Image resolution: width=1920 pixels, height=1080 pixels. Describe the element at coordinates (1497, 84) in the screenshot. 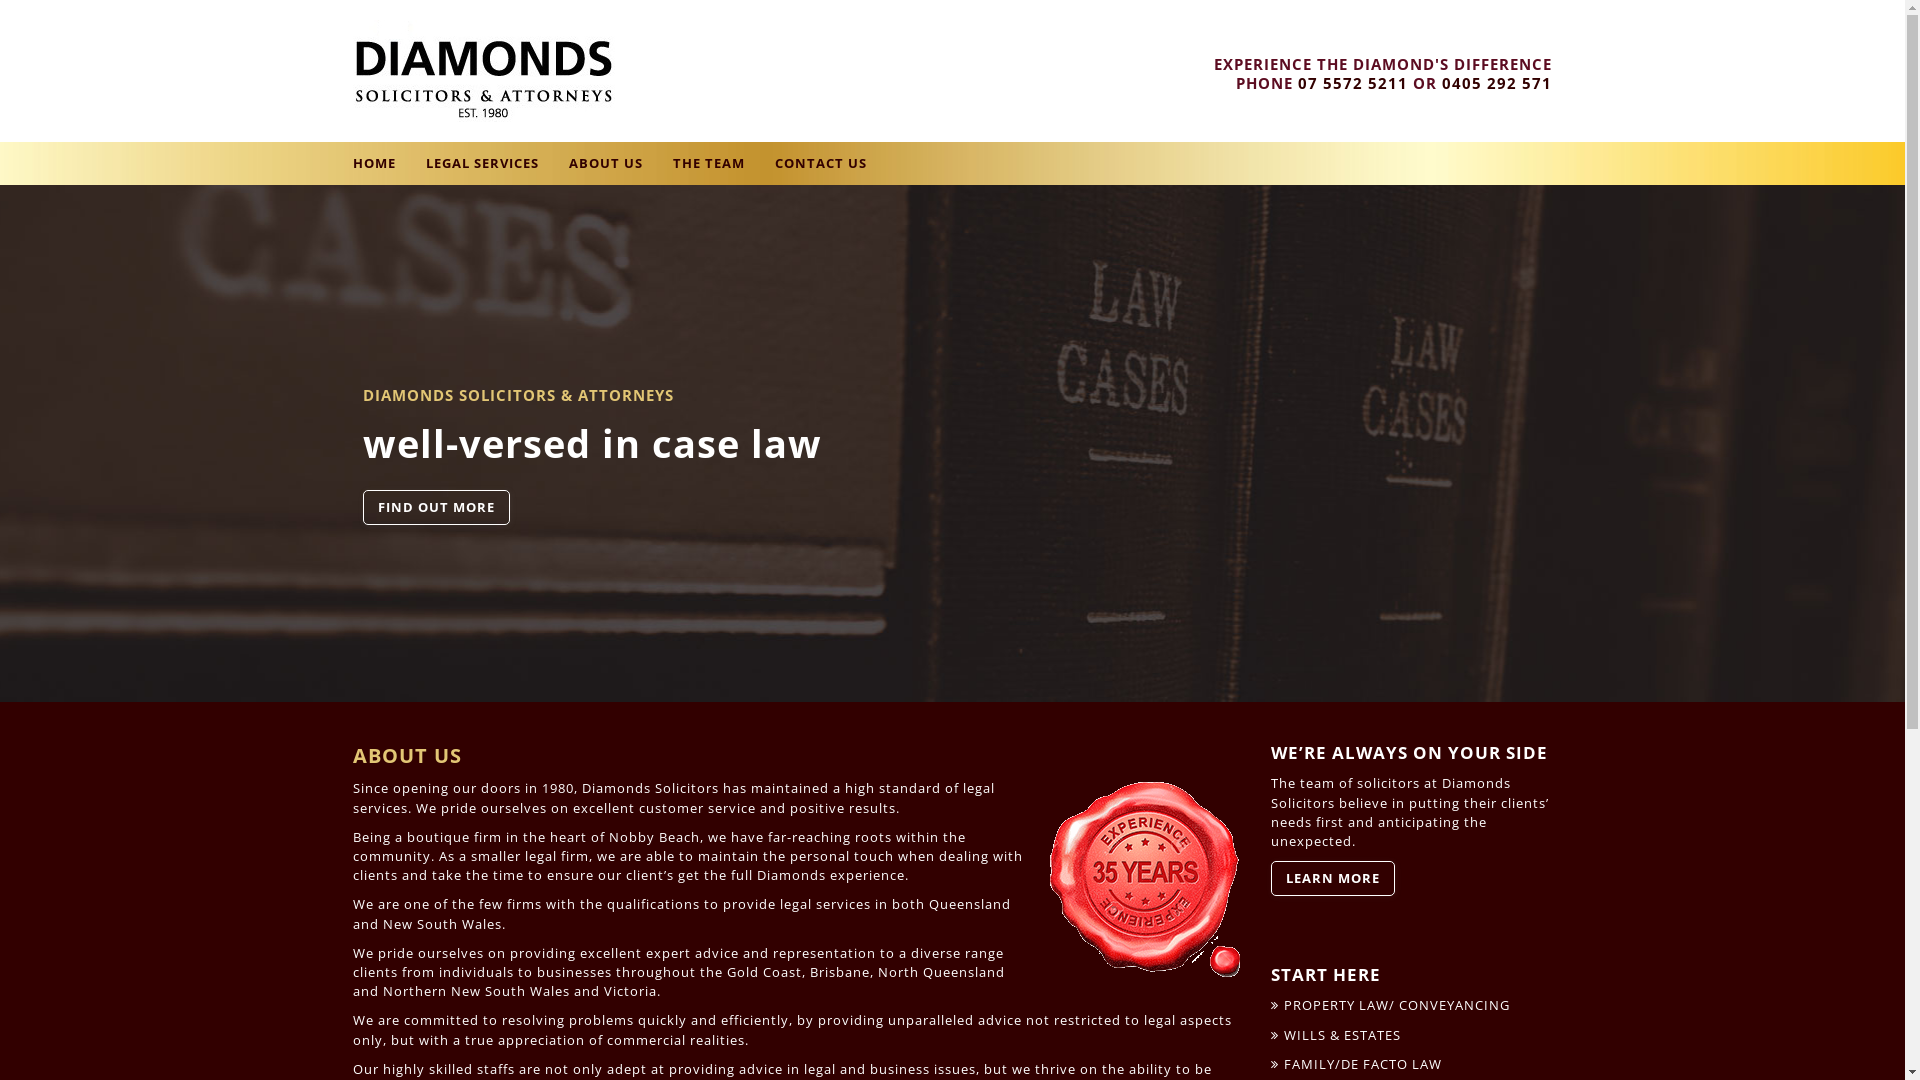

I see `0405 292 571` at that location.